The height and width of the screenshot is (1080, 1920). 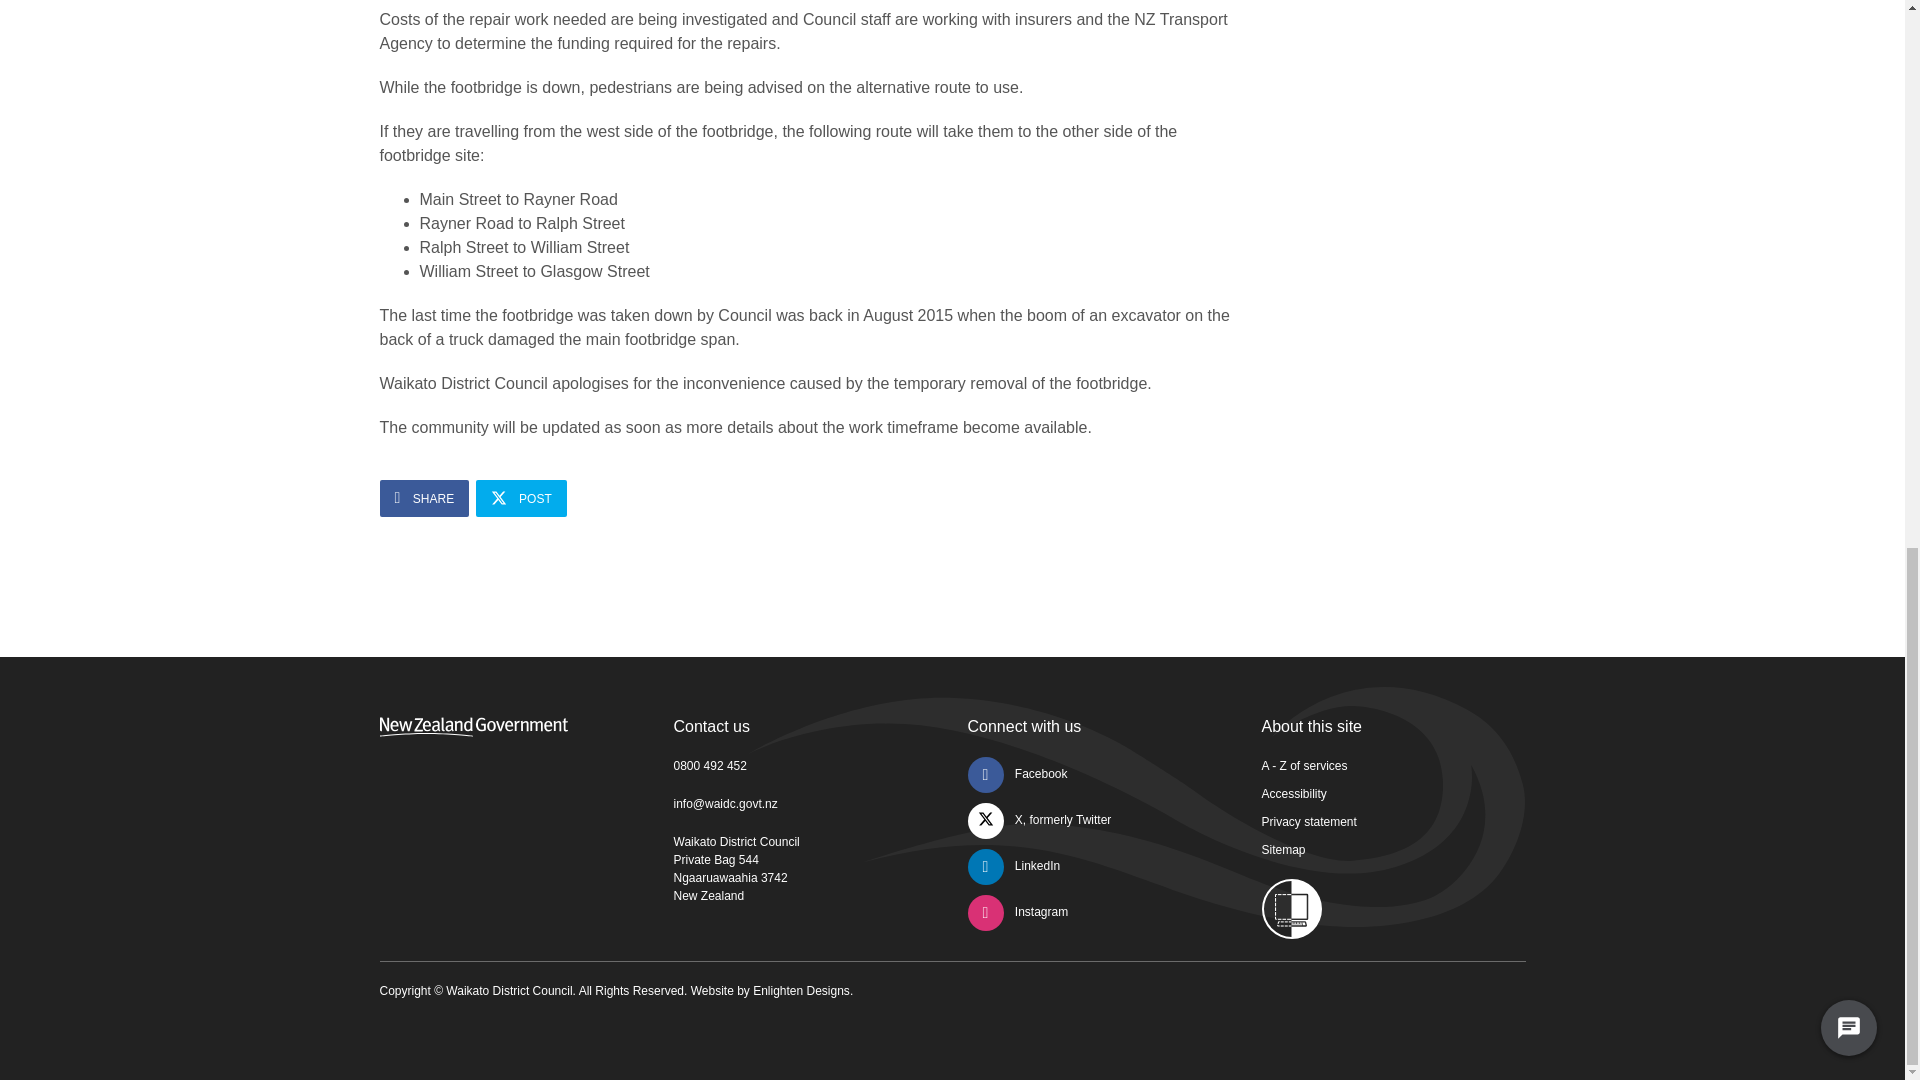 What do you see at coordinates (1039, 820) in the screenshot?
I see `X, formerly Twitter` at bounding box center [1039, 820].